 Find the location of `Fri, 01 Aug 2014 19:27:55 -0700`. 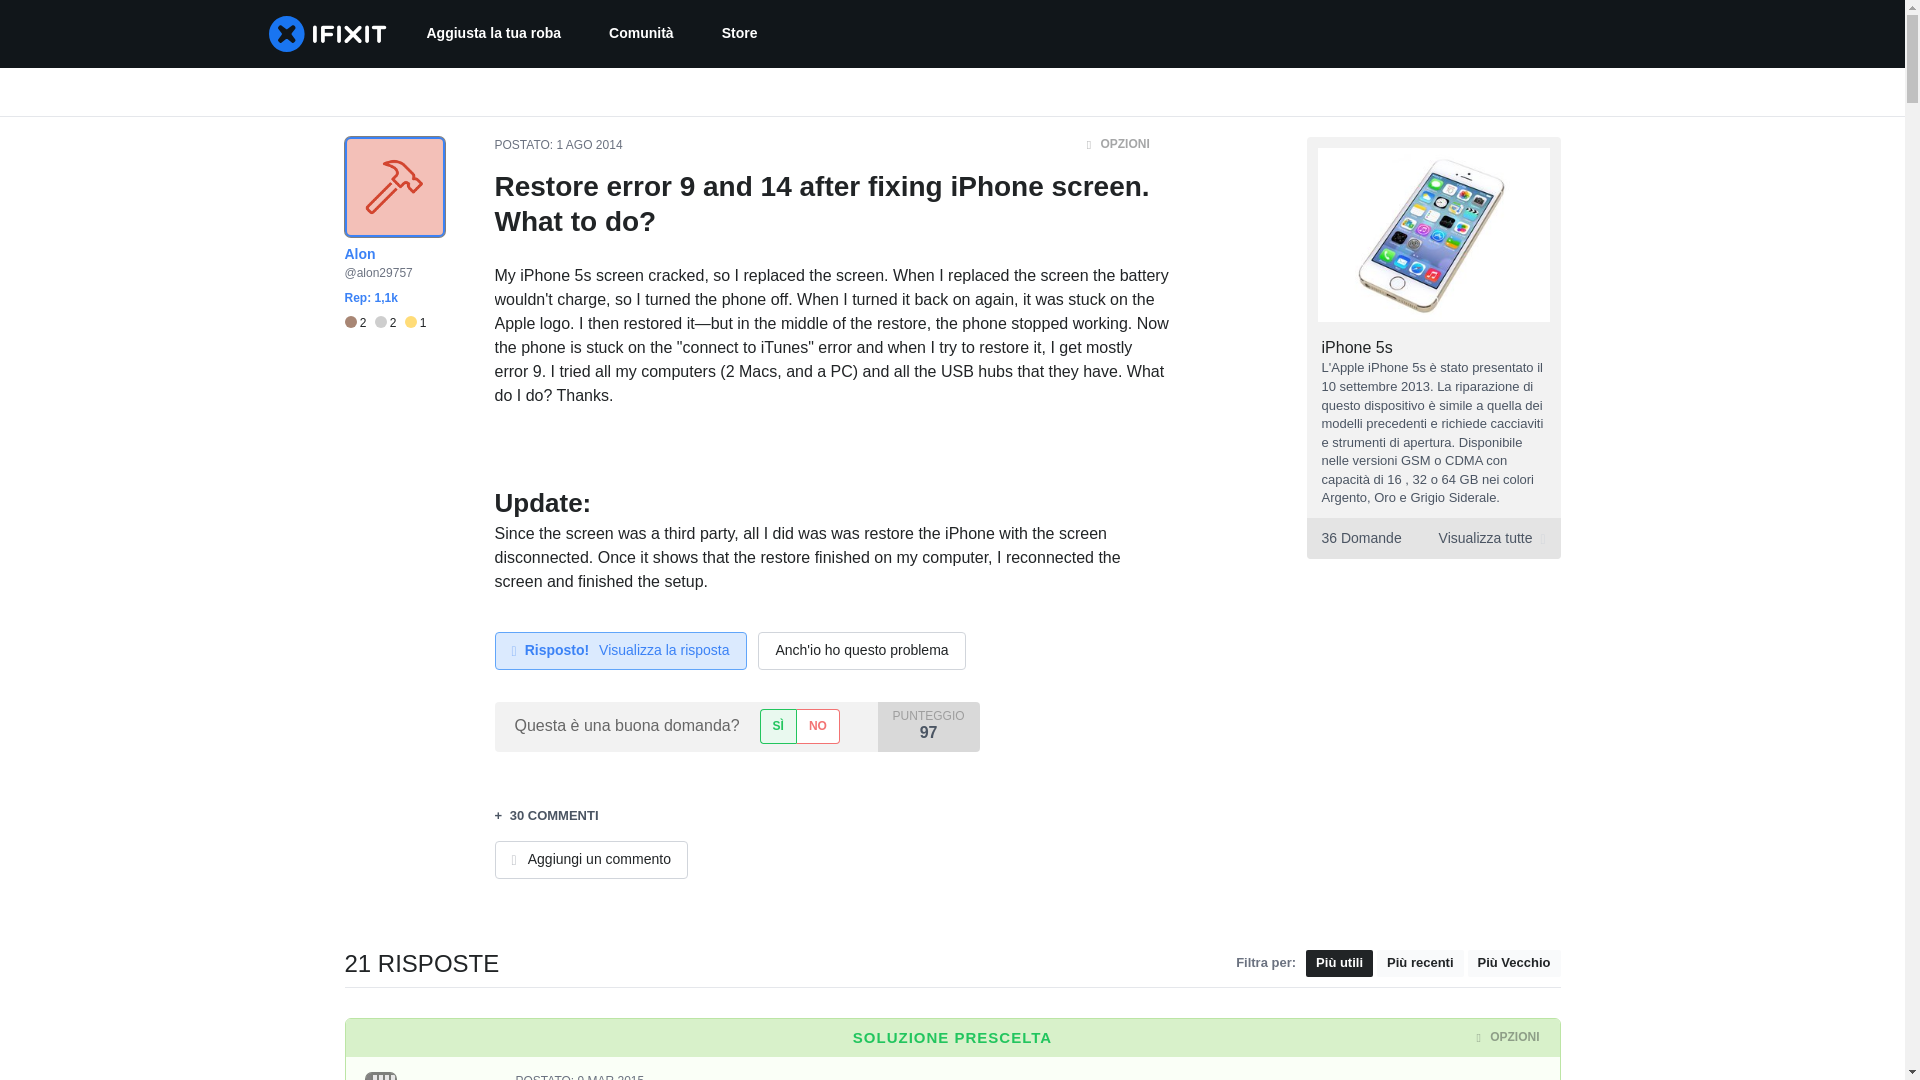

Fri, 01 Aug 2014 19:27:55 -0700 is located at coordinates (590, 860).